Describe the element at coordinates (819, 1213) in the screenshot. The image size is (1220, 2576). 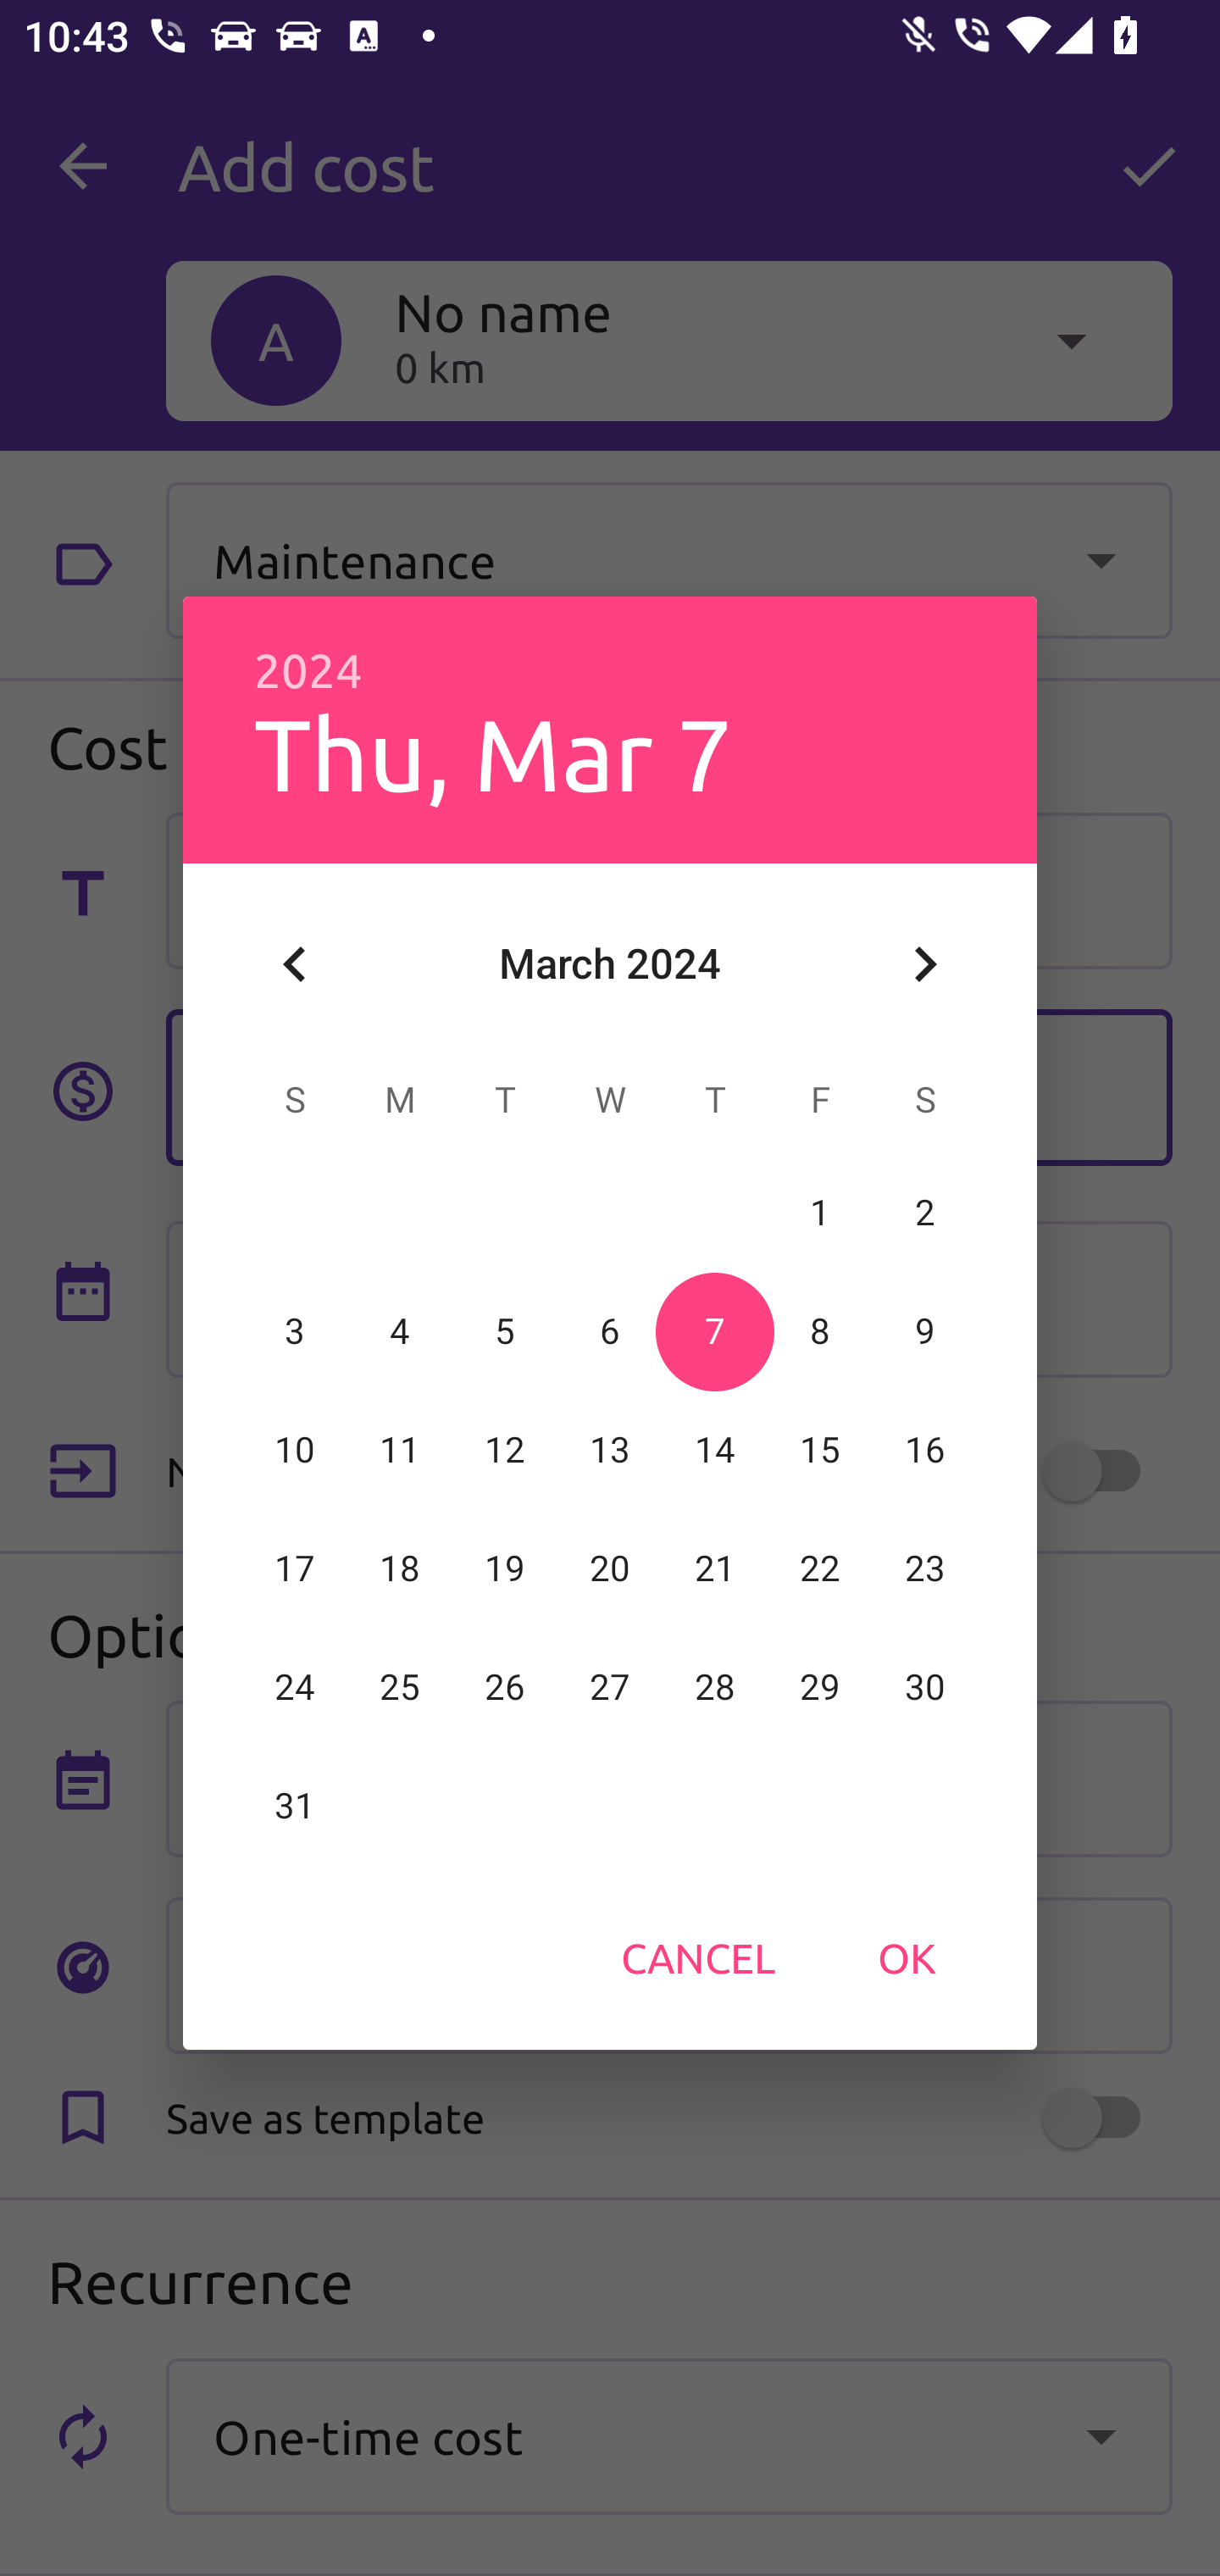
I see `1 01 March 2024` at that location.